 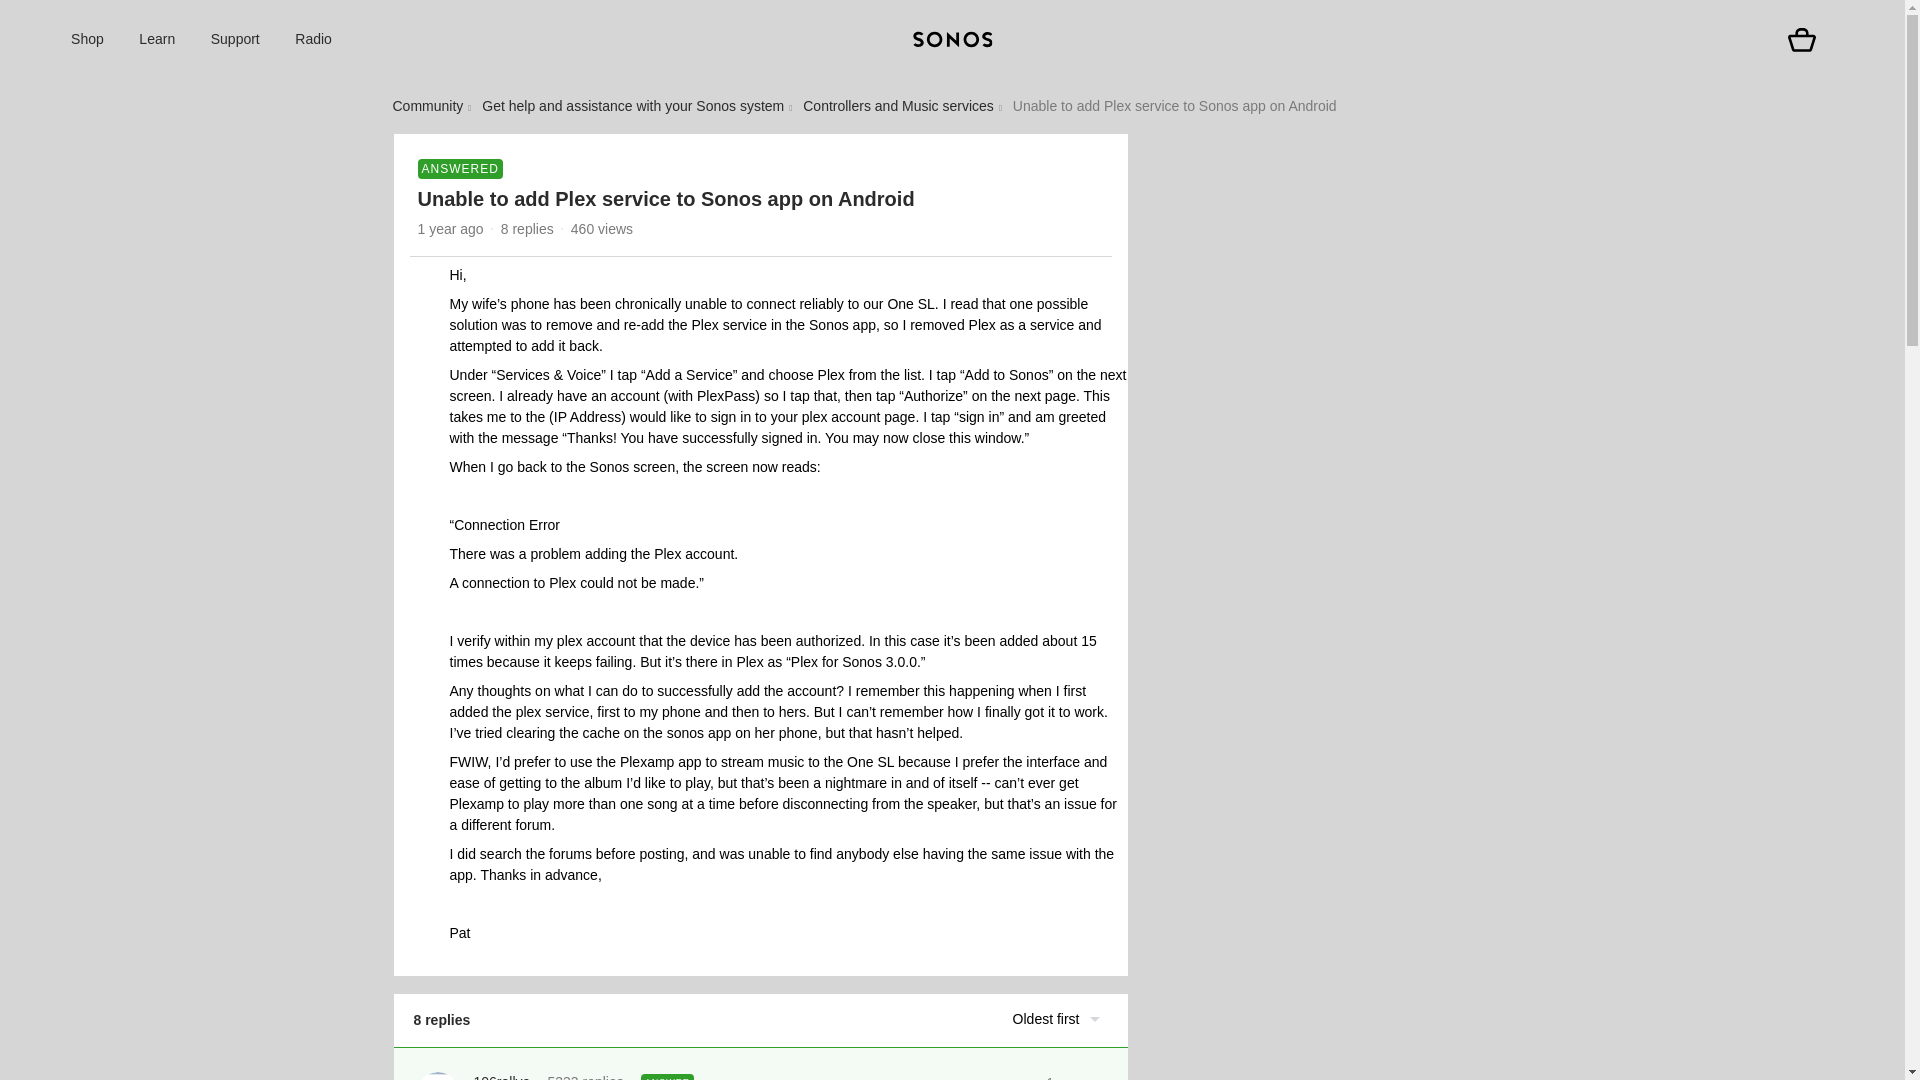 What do you see at coordinates (426, 106) in the screenshot?
I see `Community` at bounding box center [426, 106].